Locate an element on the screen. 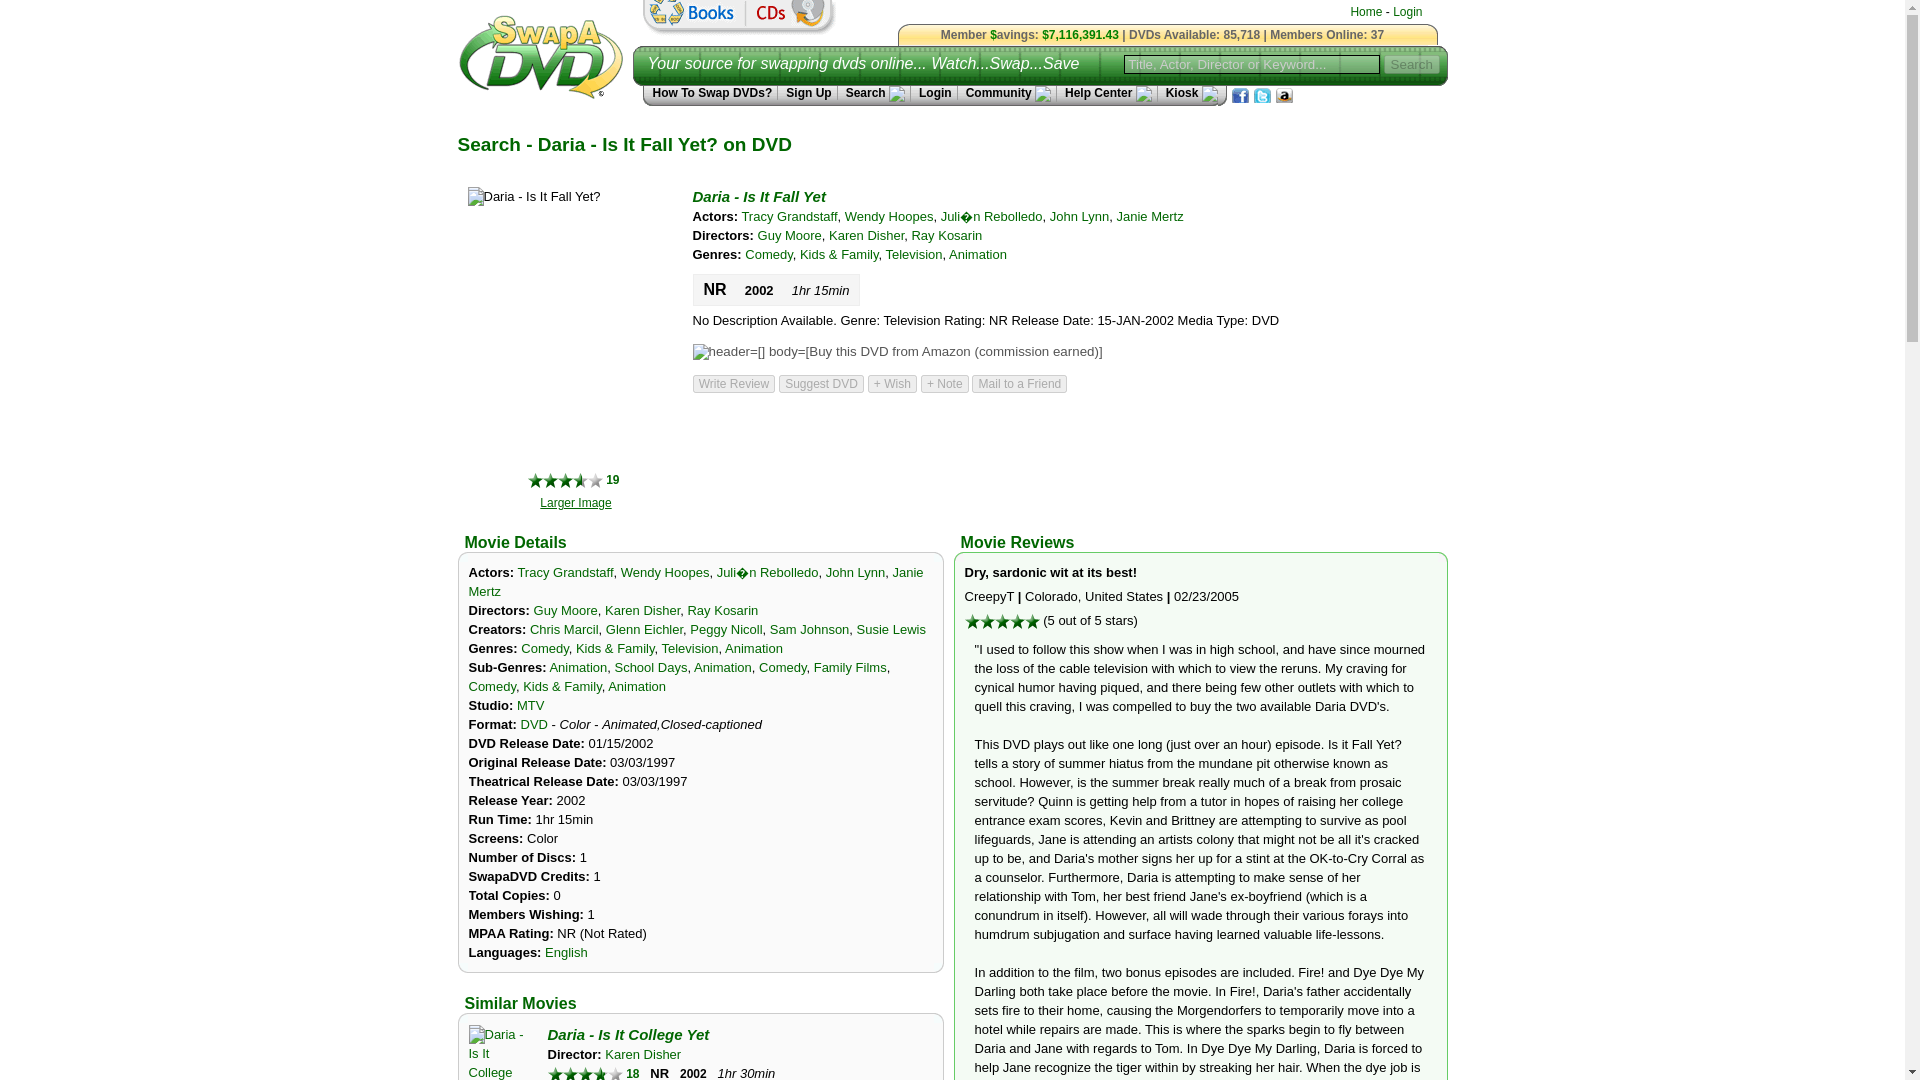 The image size is (1920, 1080). Write Review is located at coordinates (733, 384).